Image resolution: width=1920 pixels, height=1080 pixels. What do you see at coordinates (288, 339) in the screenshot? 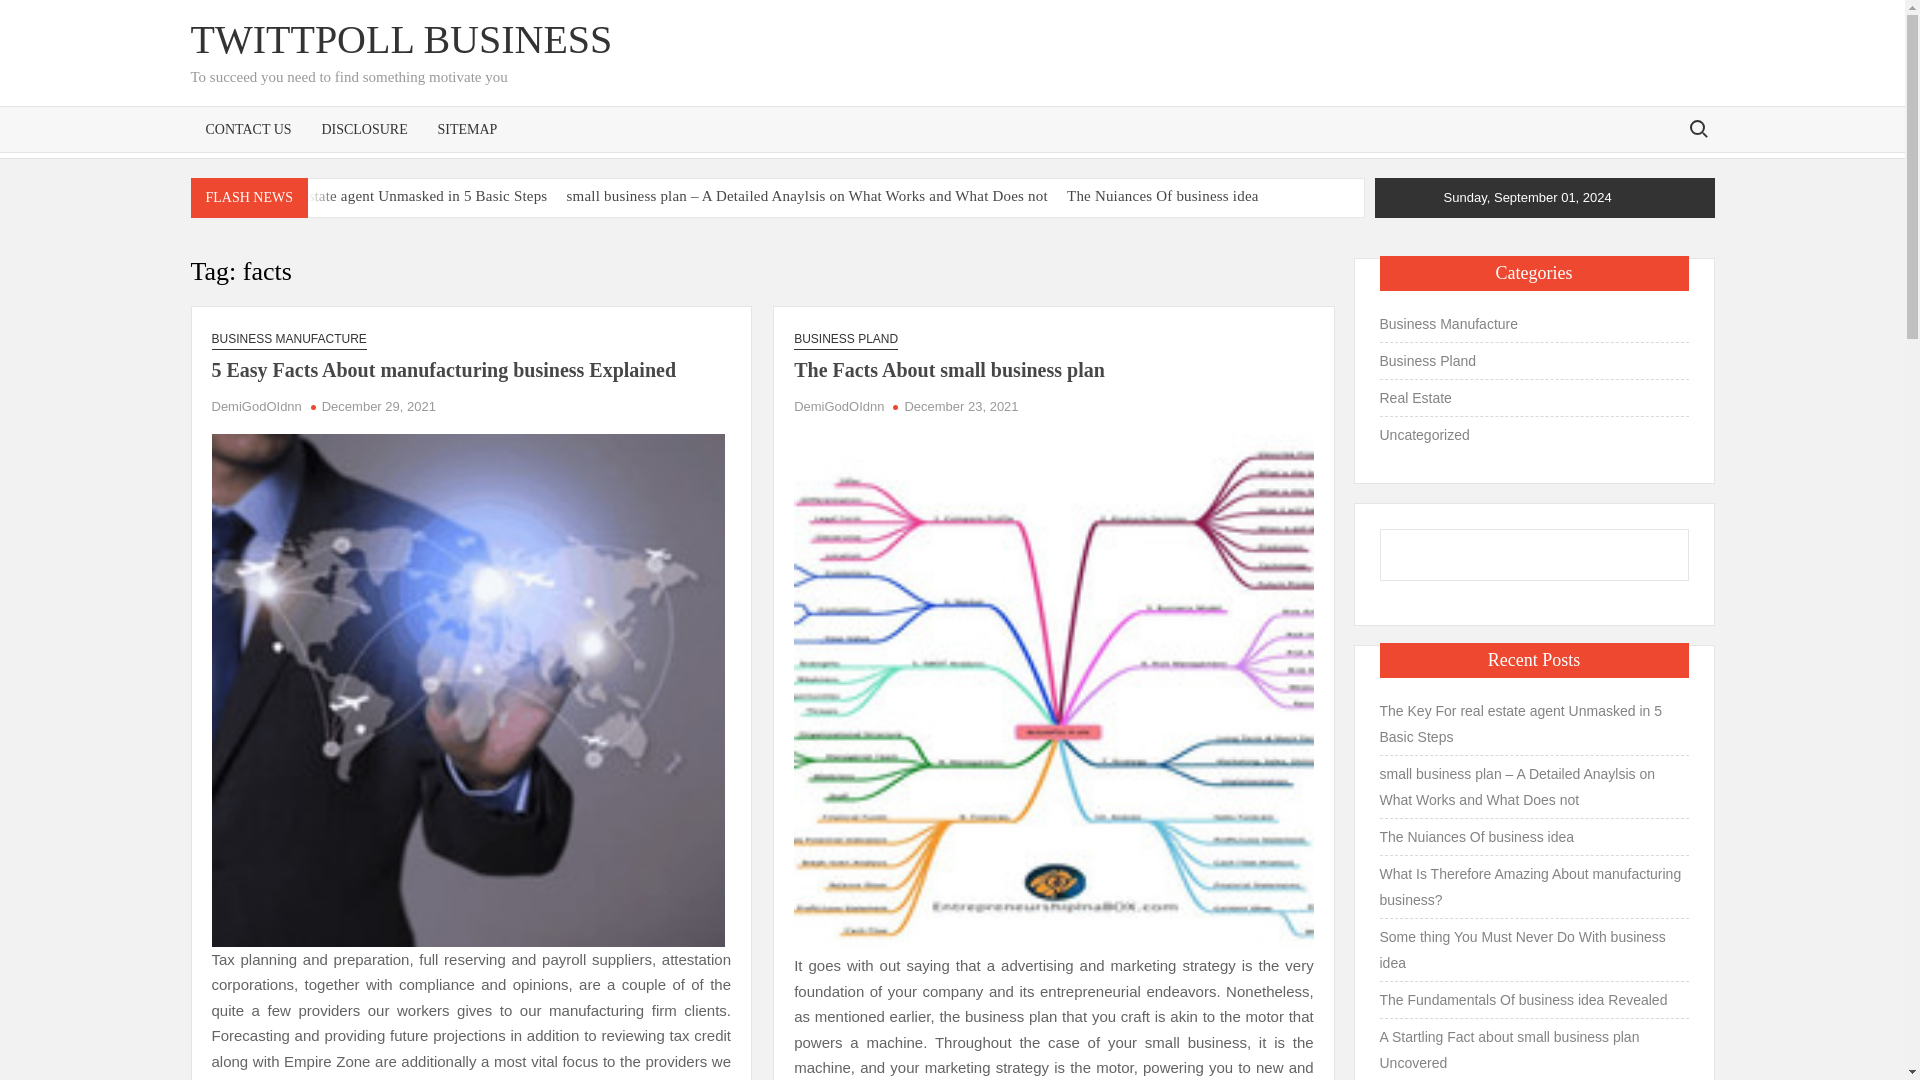
I see `BUSINESS MANUFACTURE` at bounding box center [288, 339].